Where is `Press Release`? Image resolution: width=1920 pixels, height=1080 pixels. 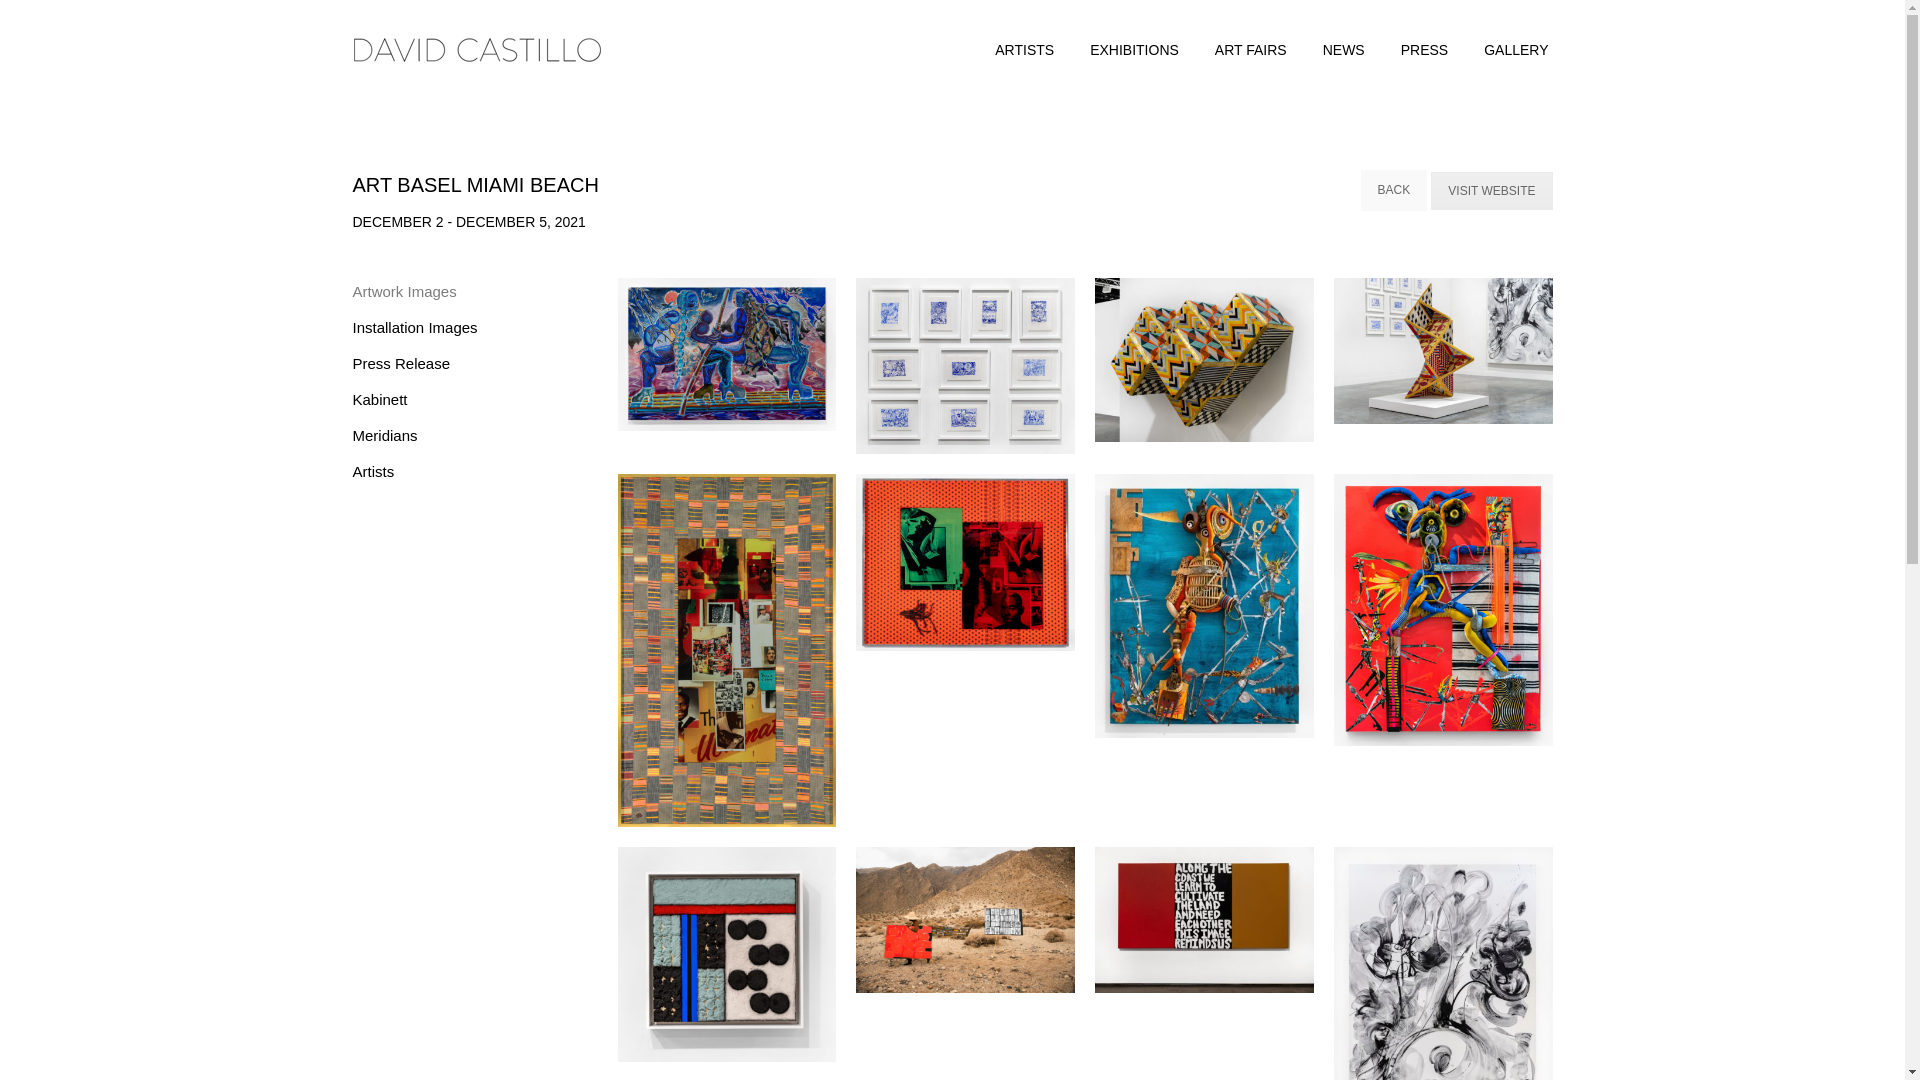 Press Release is located at coordinates (408, 366).